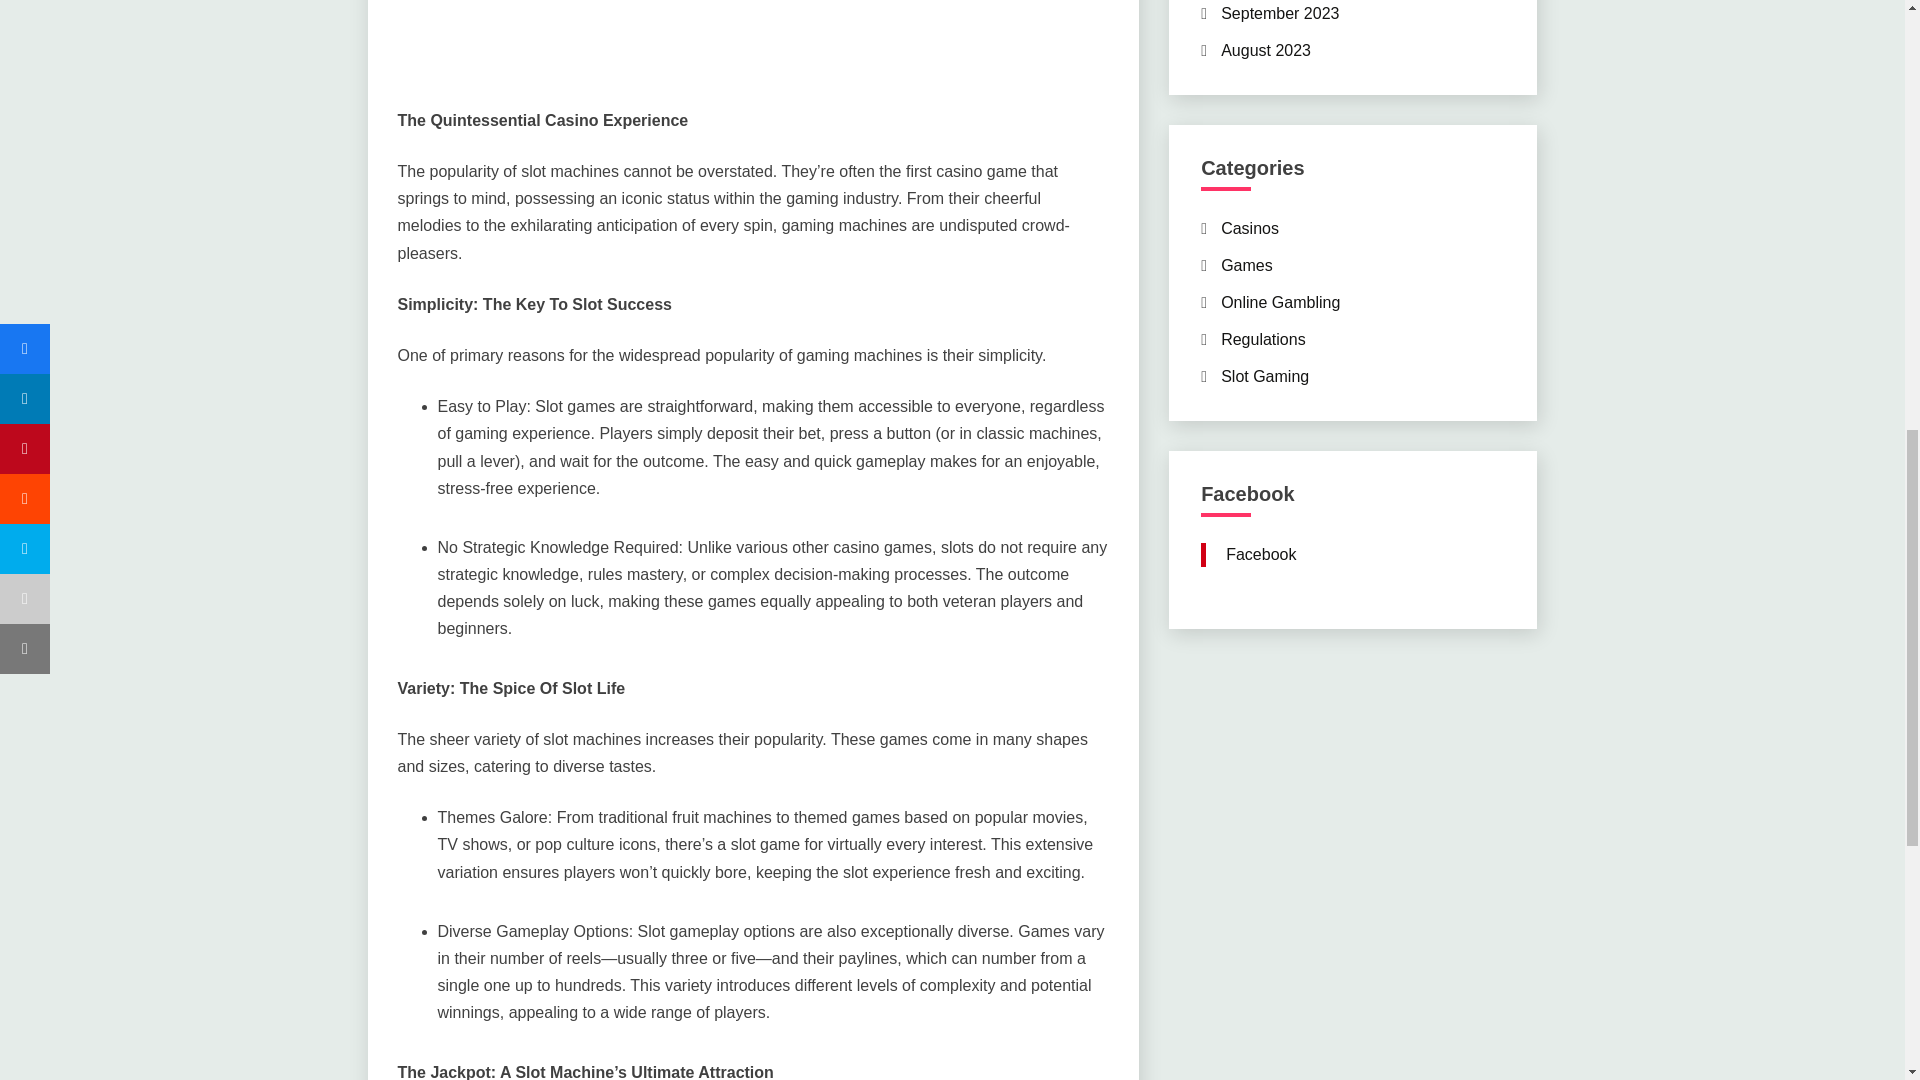  What do you see at coordinates (1263, 338) in the screenshot?
I see `Regulations` at bounding box center [1263, 338].